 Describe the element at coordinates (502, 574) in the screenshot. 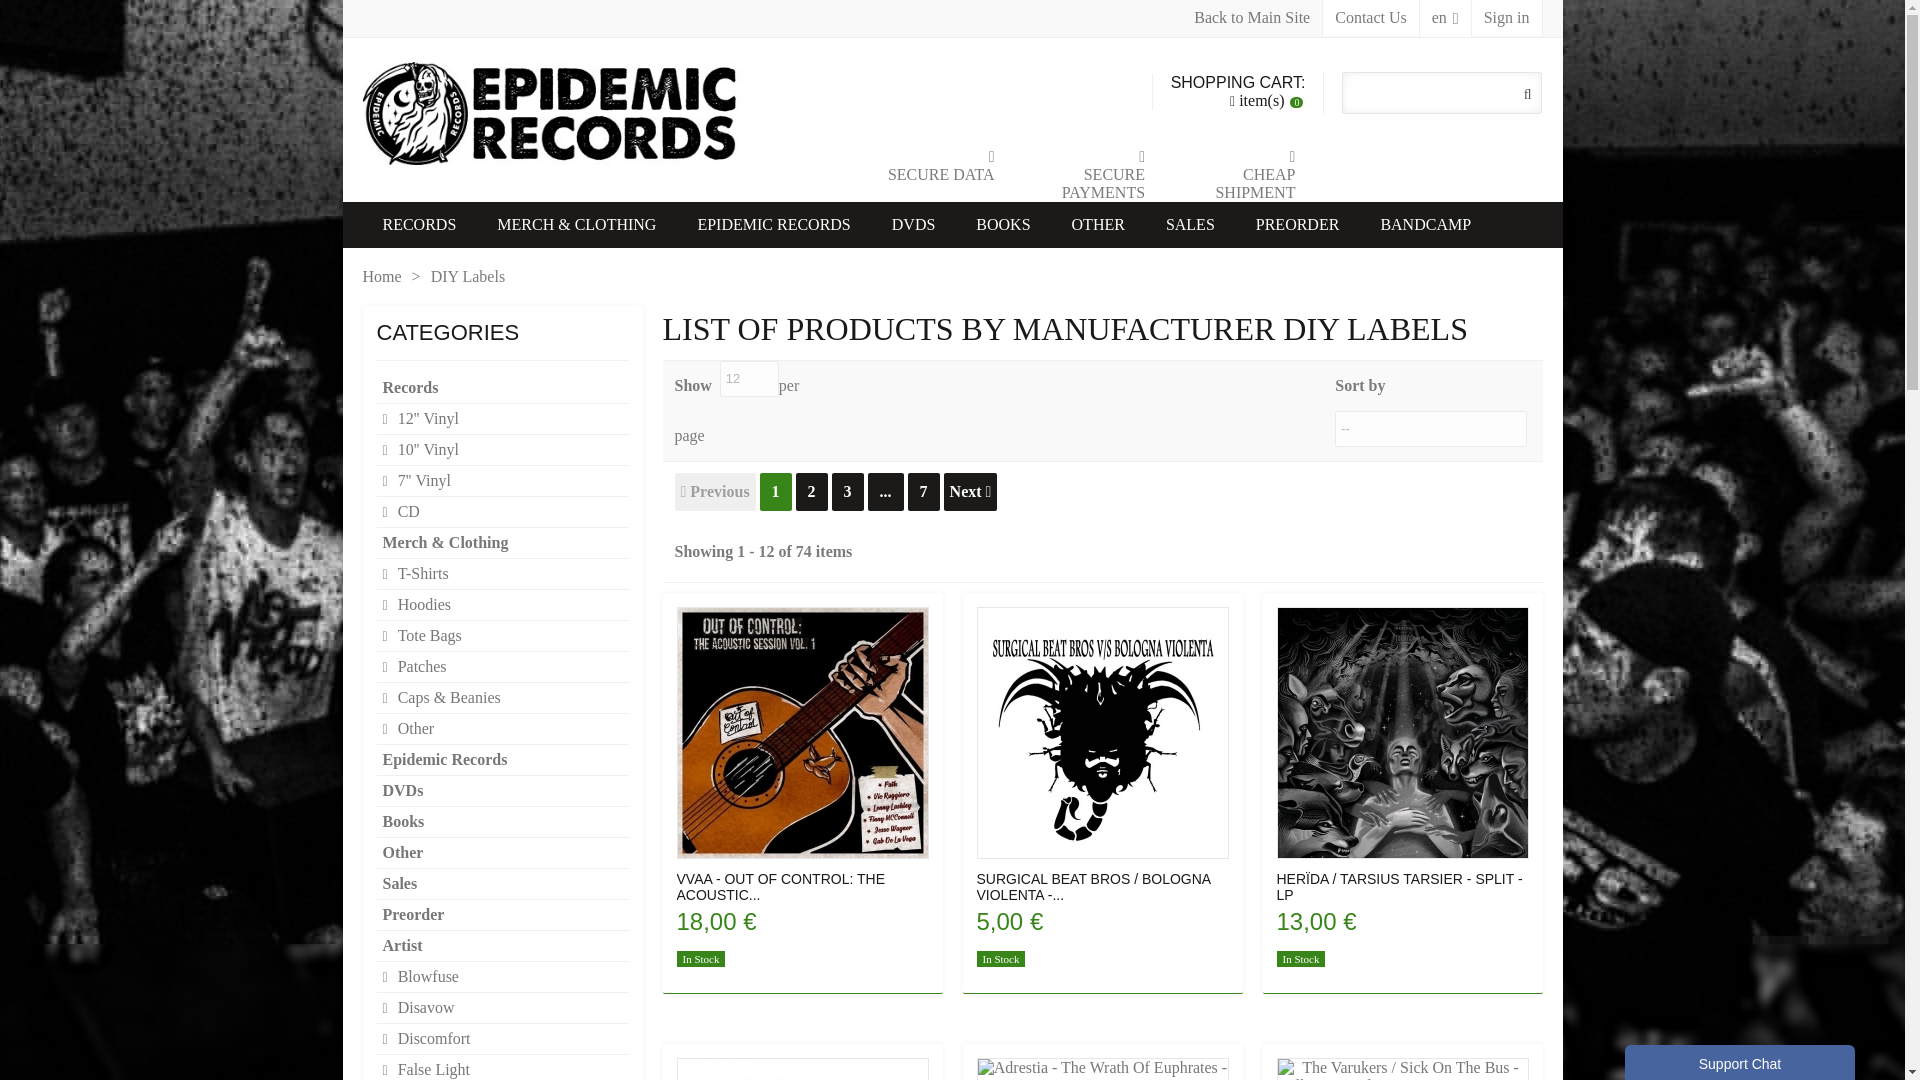

I see `T-Shirts` at that location.